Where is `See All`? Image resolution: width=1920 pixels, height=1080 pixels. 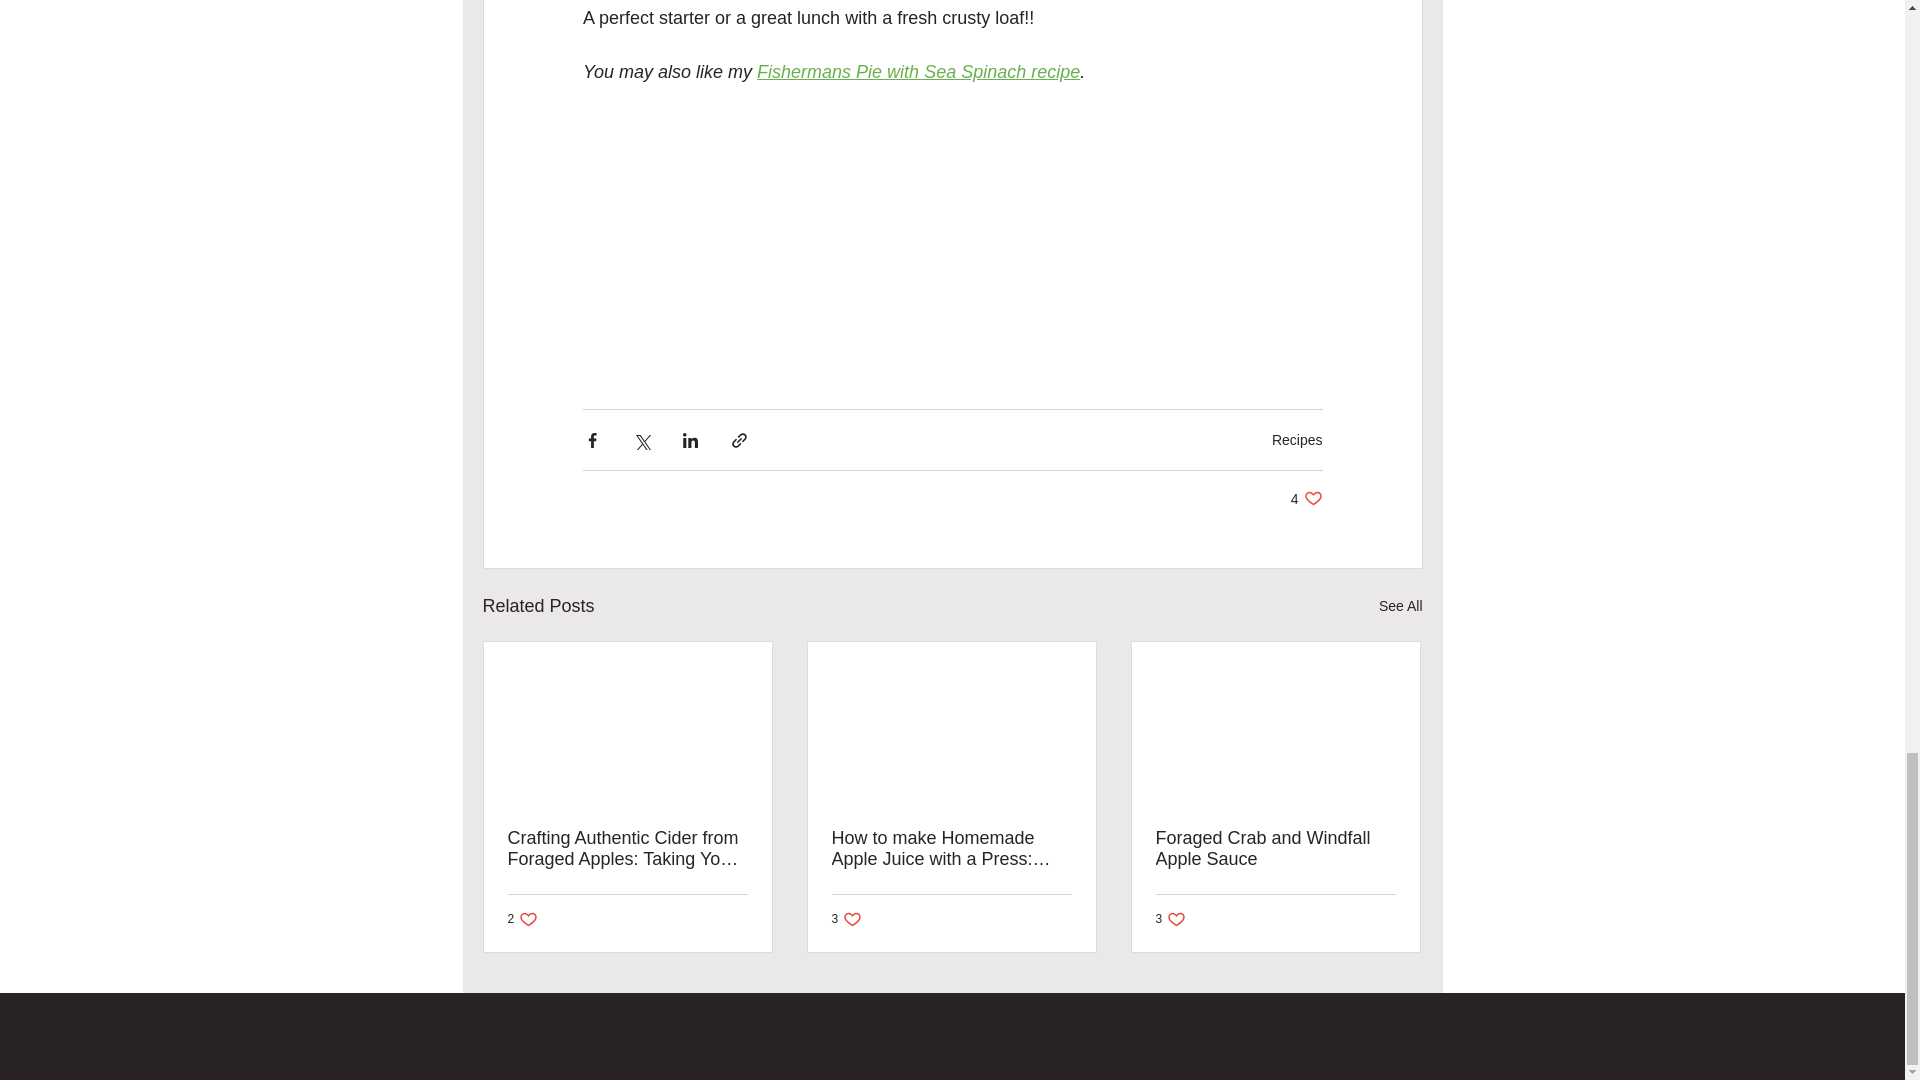 See All is located at coordinates (1306, 498).